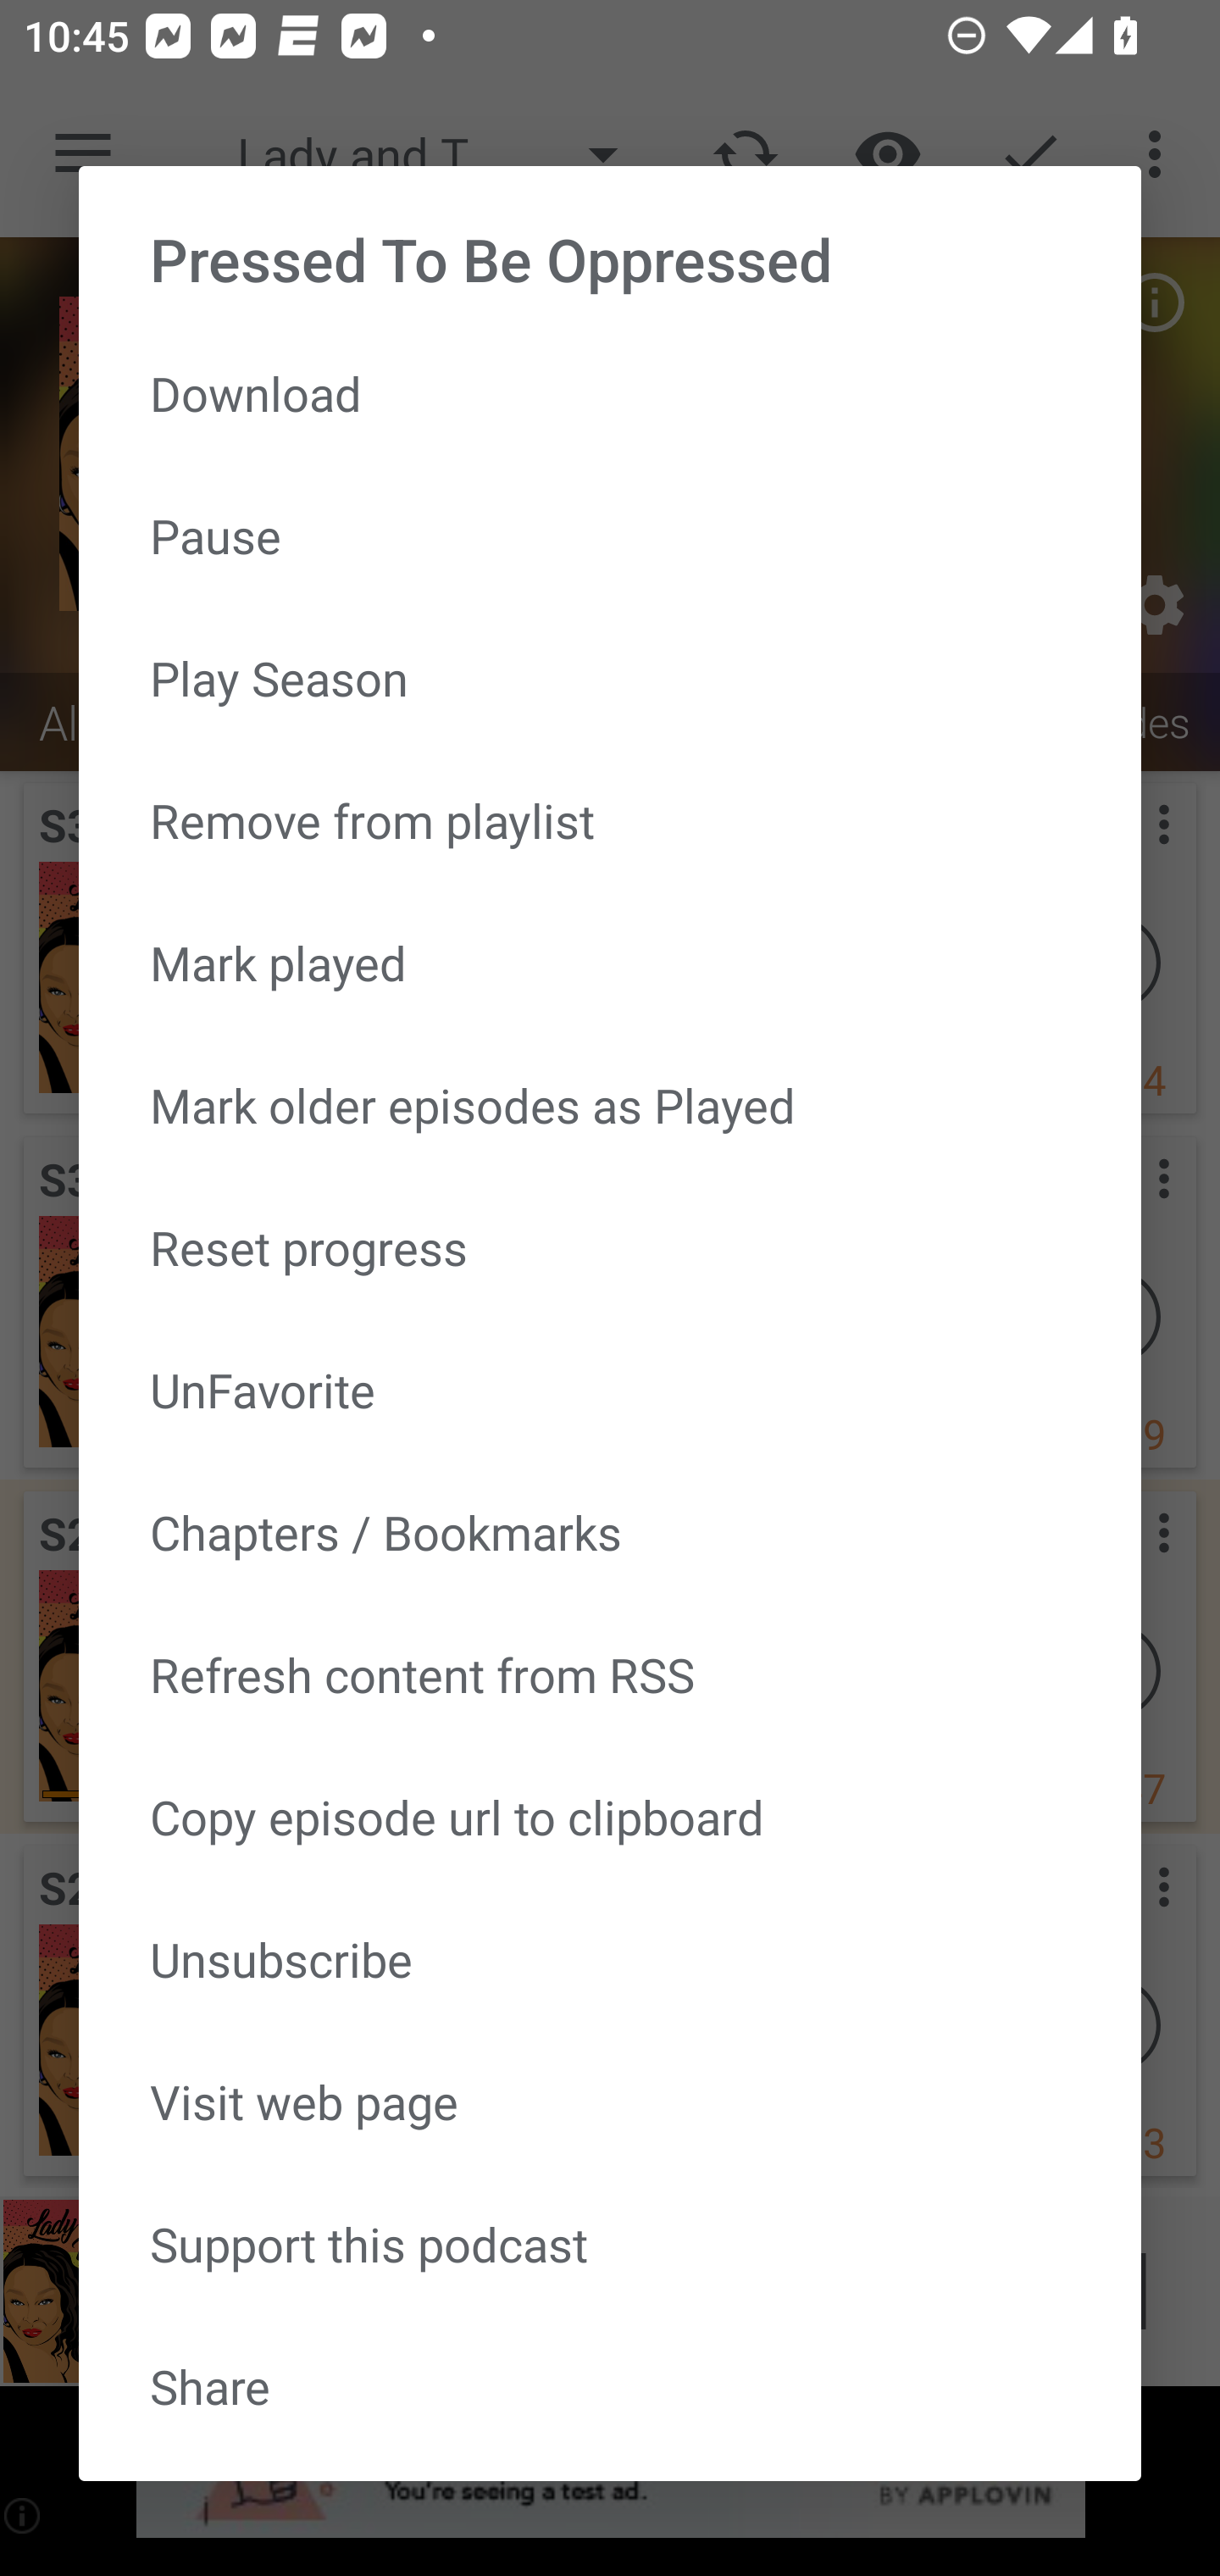 This screenshot has height=2576, width=1220. What do you see at coordinates (610, 1674) in the screenshot?
I see `Refresh content from RSS` at bounding box center [610, 1674].